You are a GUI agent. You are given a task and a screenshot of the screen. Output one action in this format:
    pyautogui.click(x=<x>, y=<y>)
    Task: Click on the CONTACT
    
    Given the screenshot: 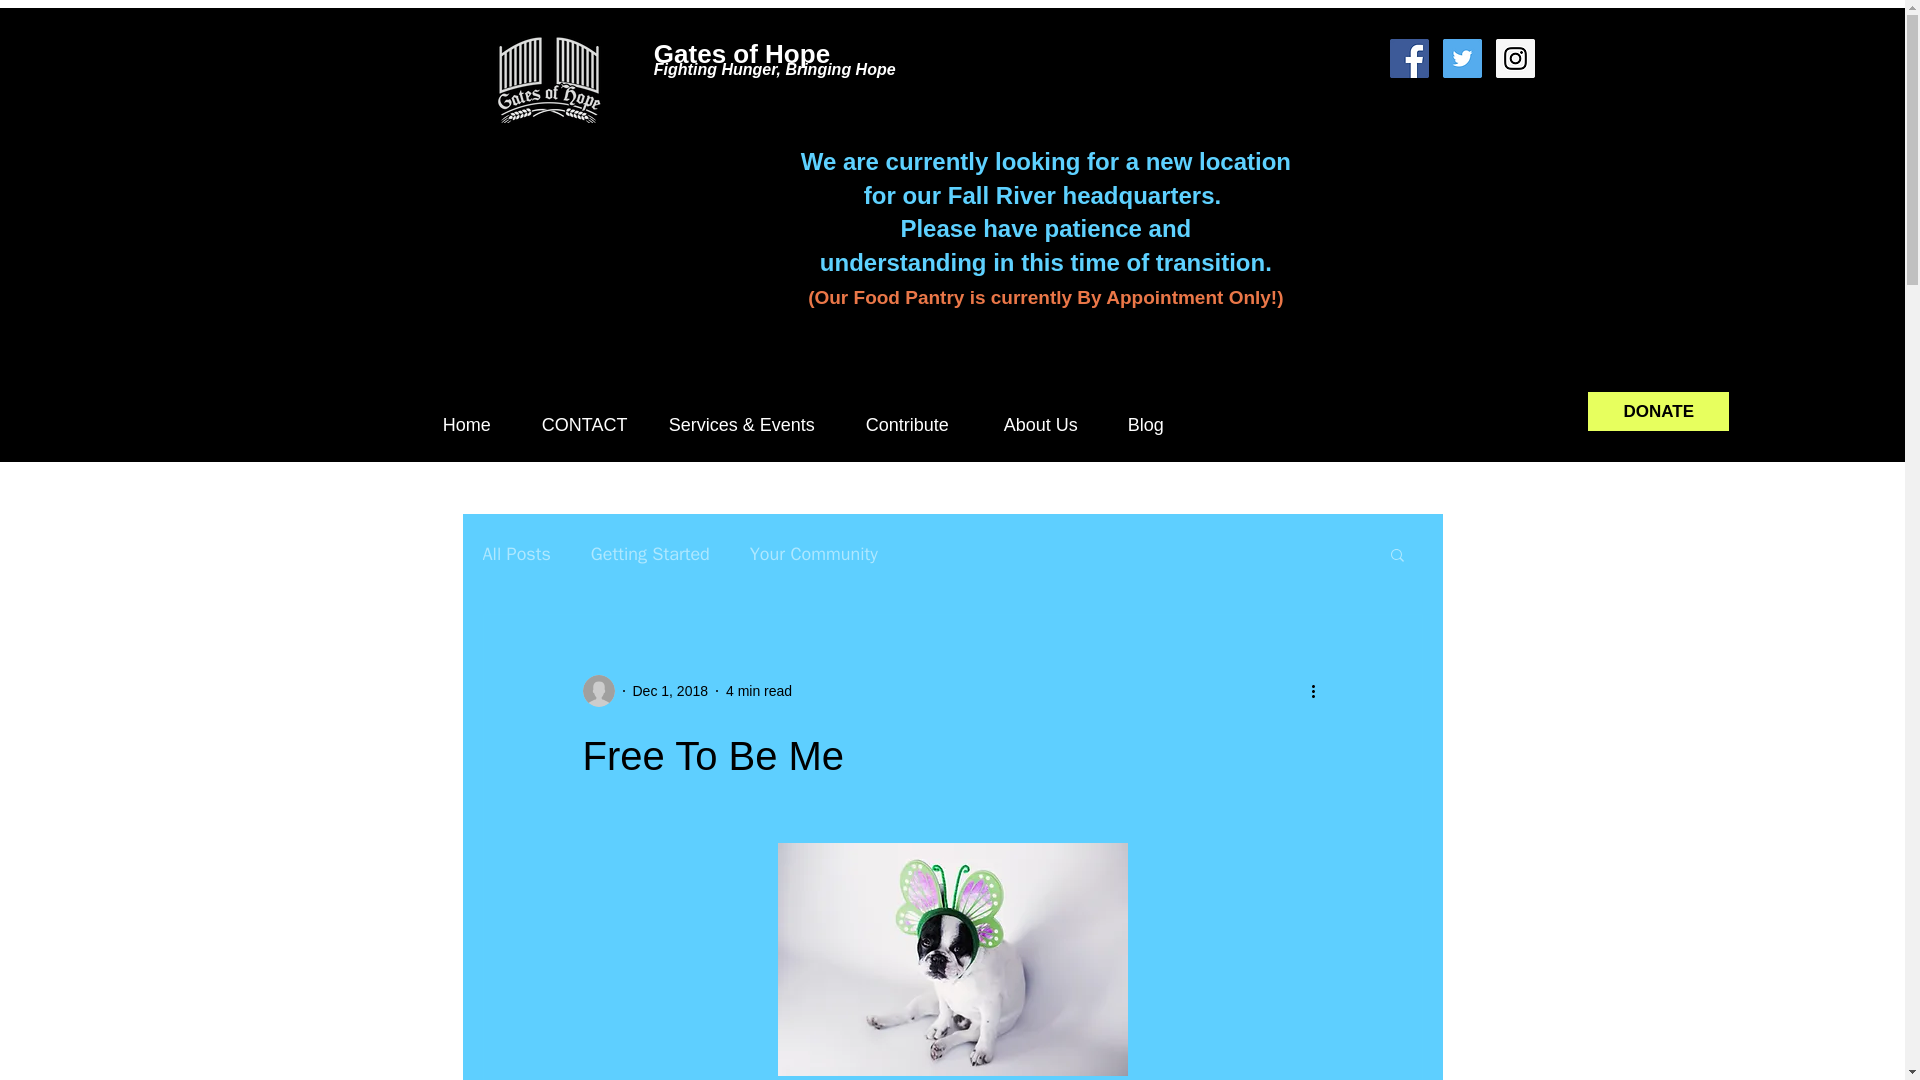 What is the action you would take?
    pyautogui.click(x=590, y=425)
    